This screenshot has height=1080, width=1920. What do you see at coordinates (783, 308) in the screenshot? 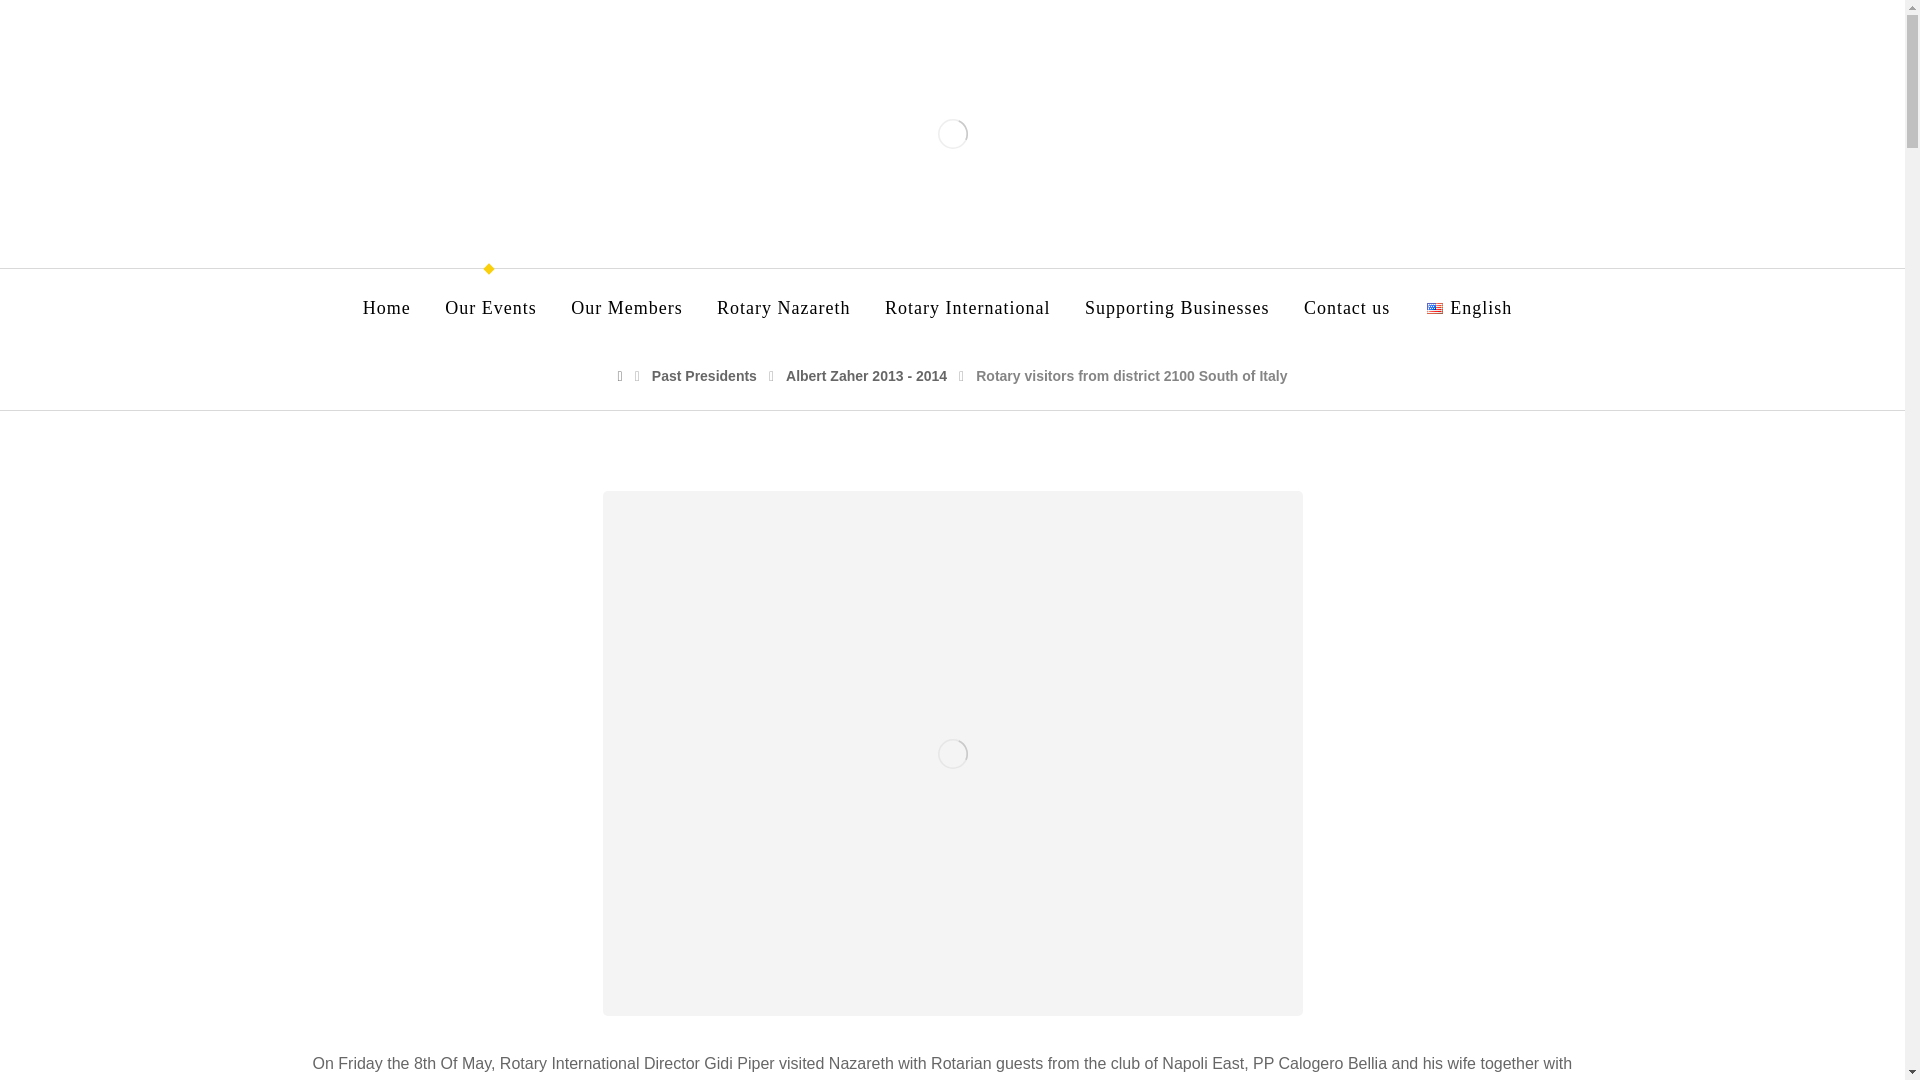
I see `Rotary Nazareth` at bounding box center [783, 308].